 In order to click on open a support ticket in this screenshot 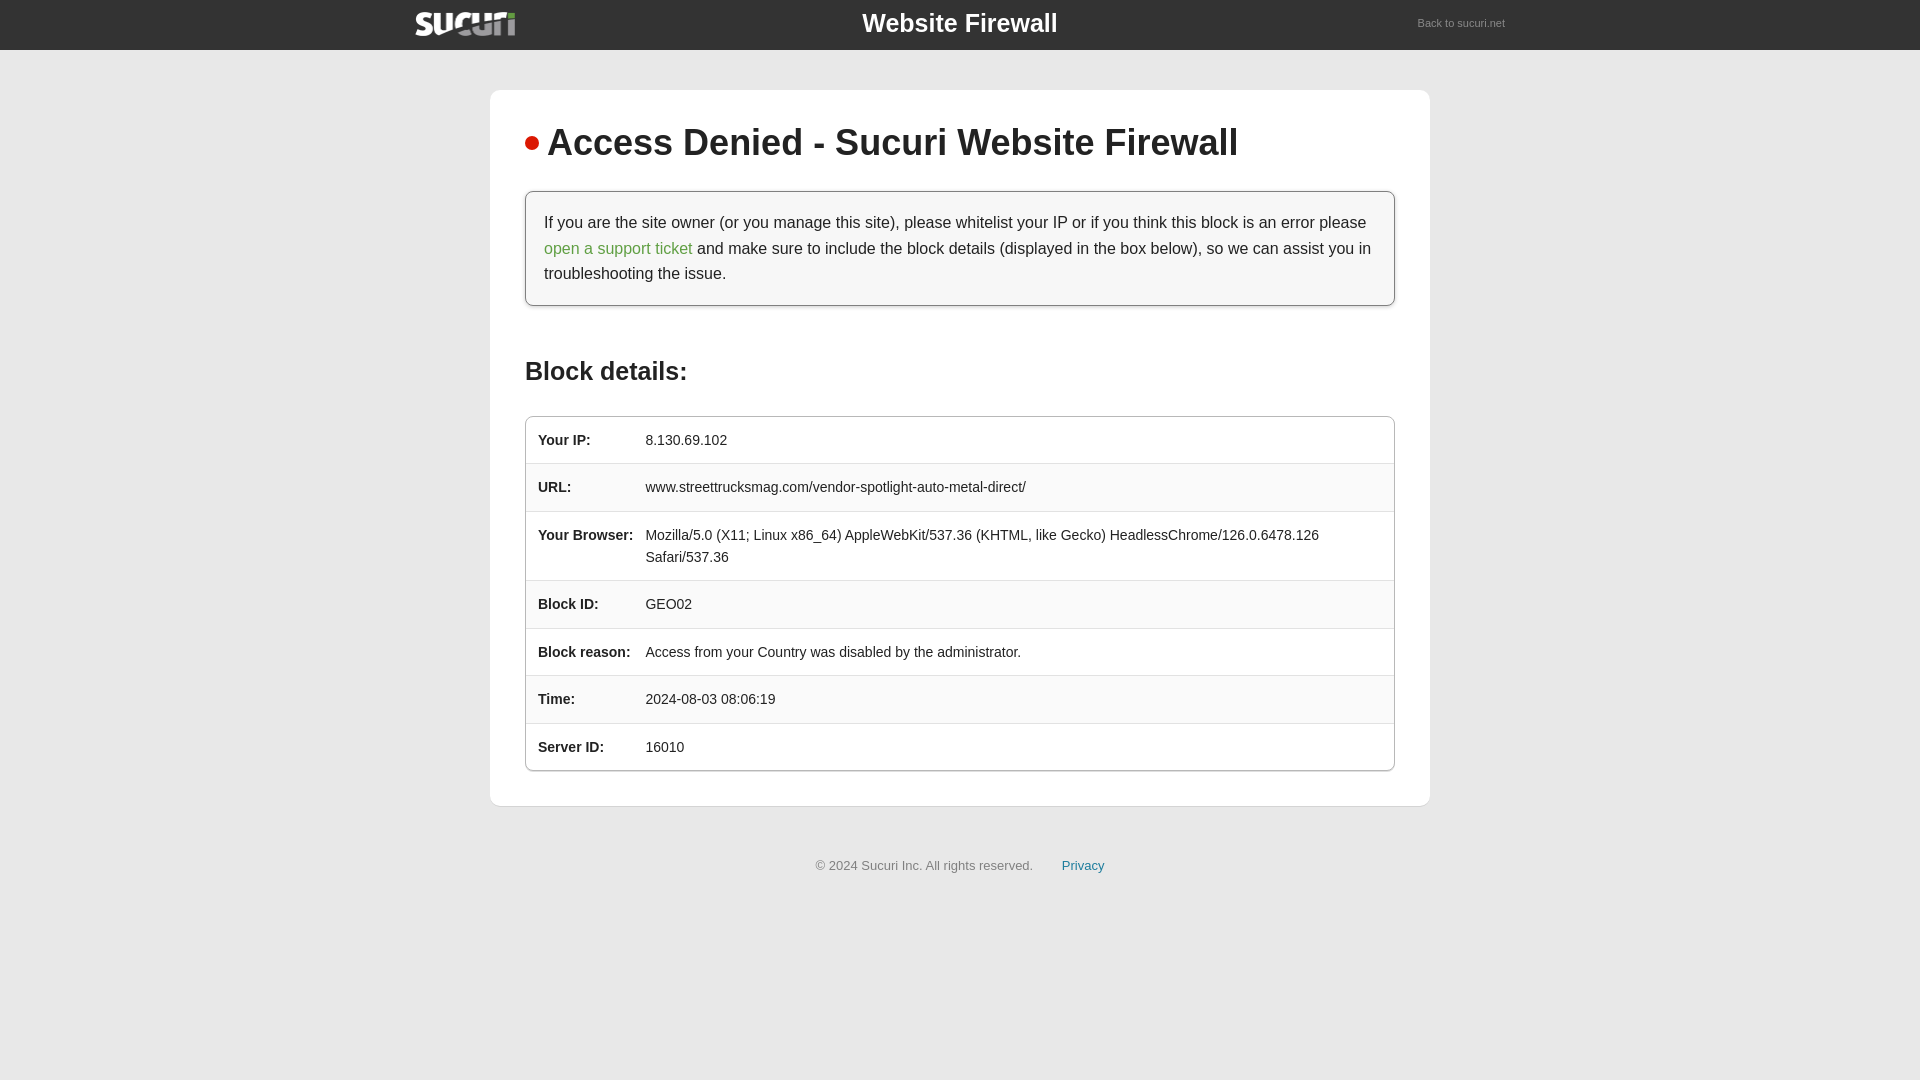, I will do `click(618, 248)`.